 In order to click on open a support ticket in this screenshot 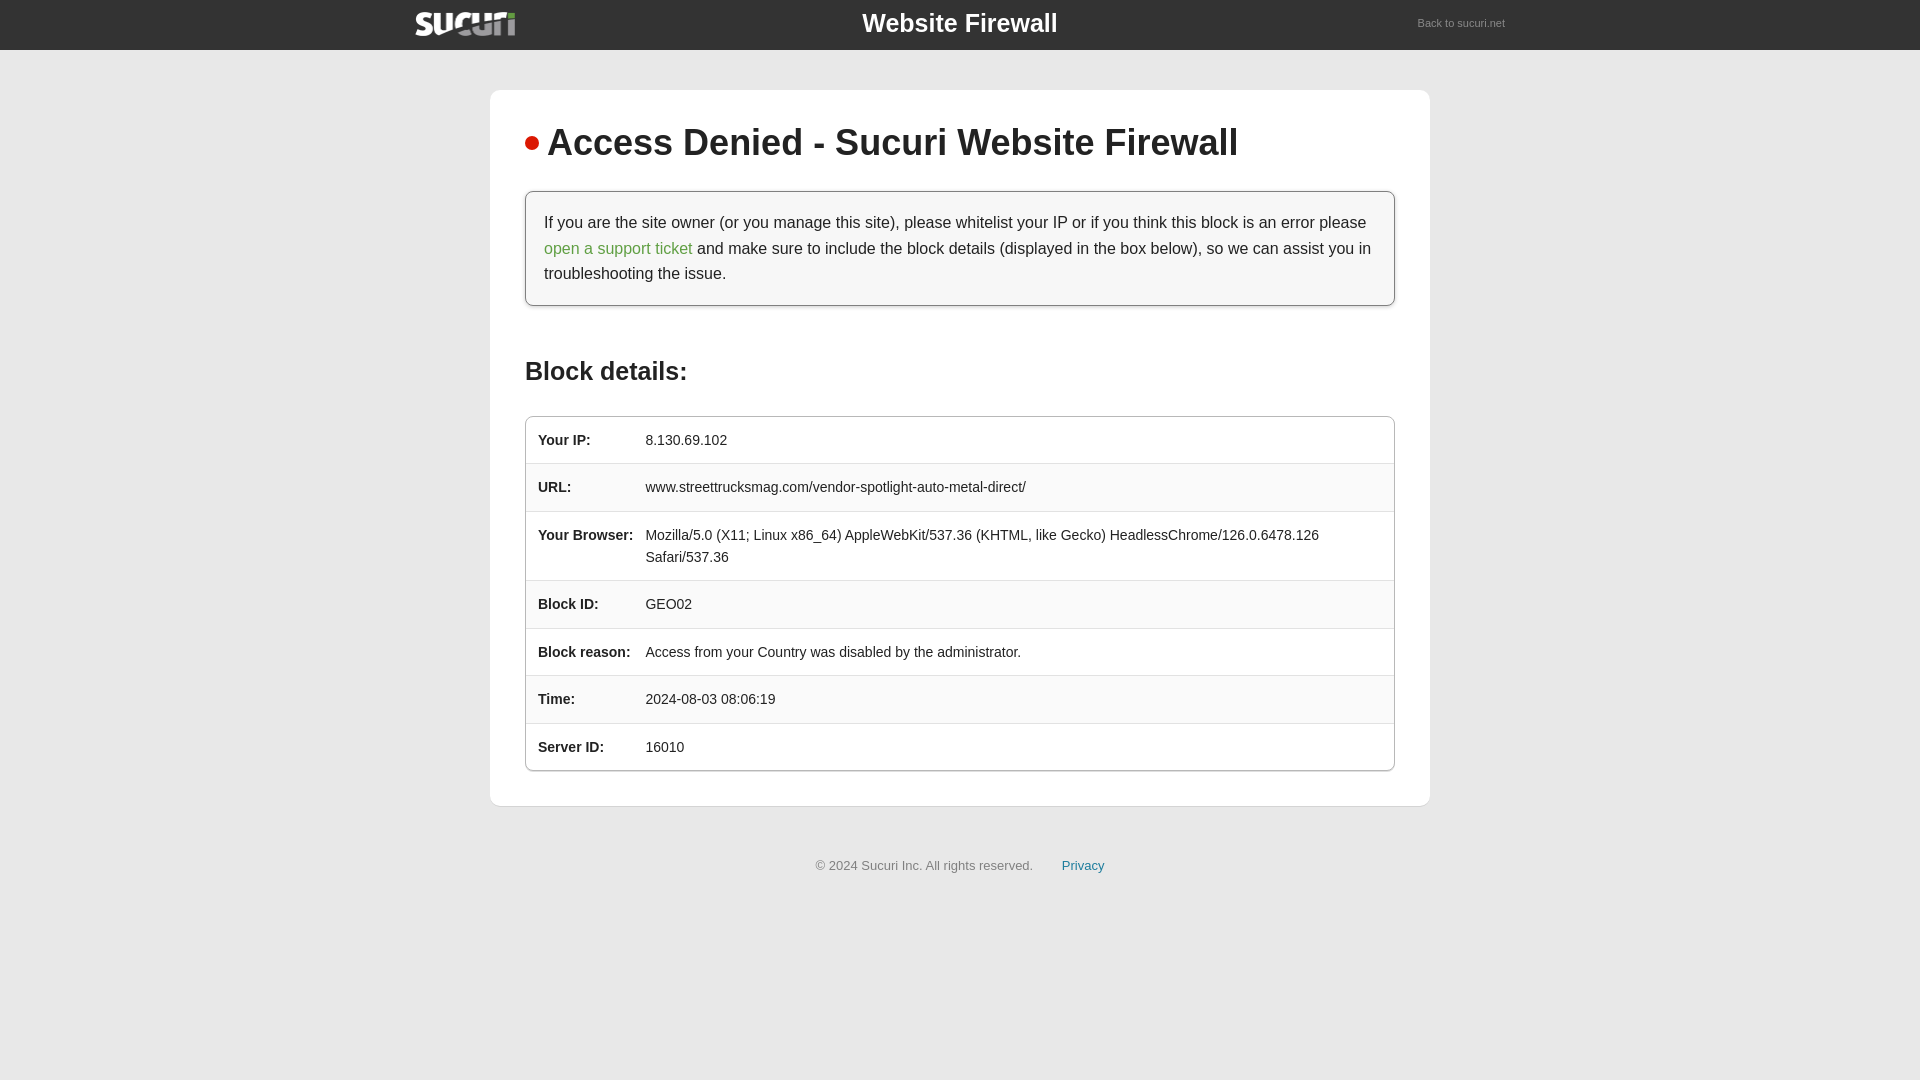, I will do `click(618, 248)`.